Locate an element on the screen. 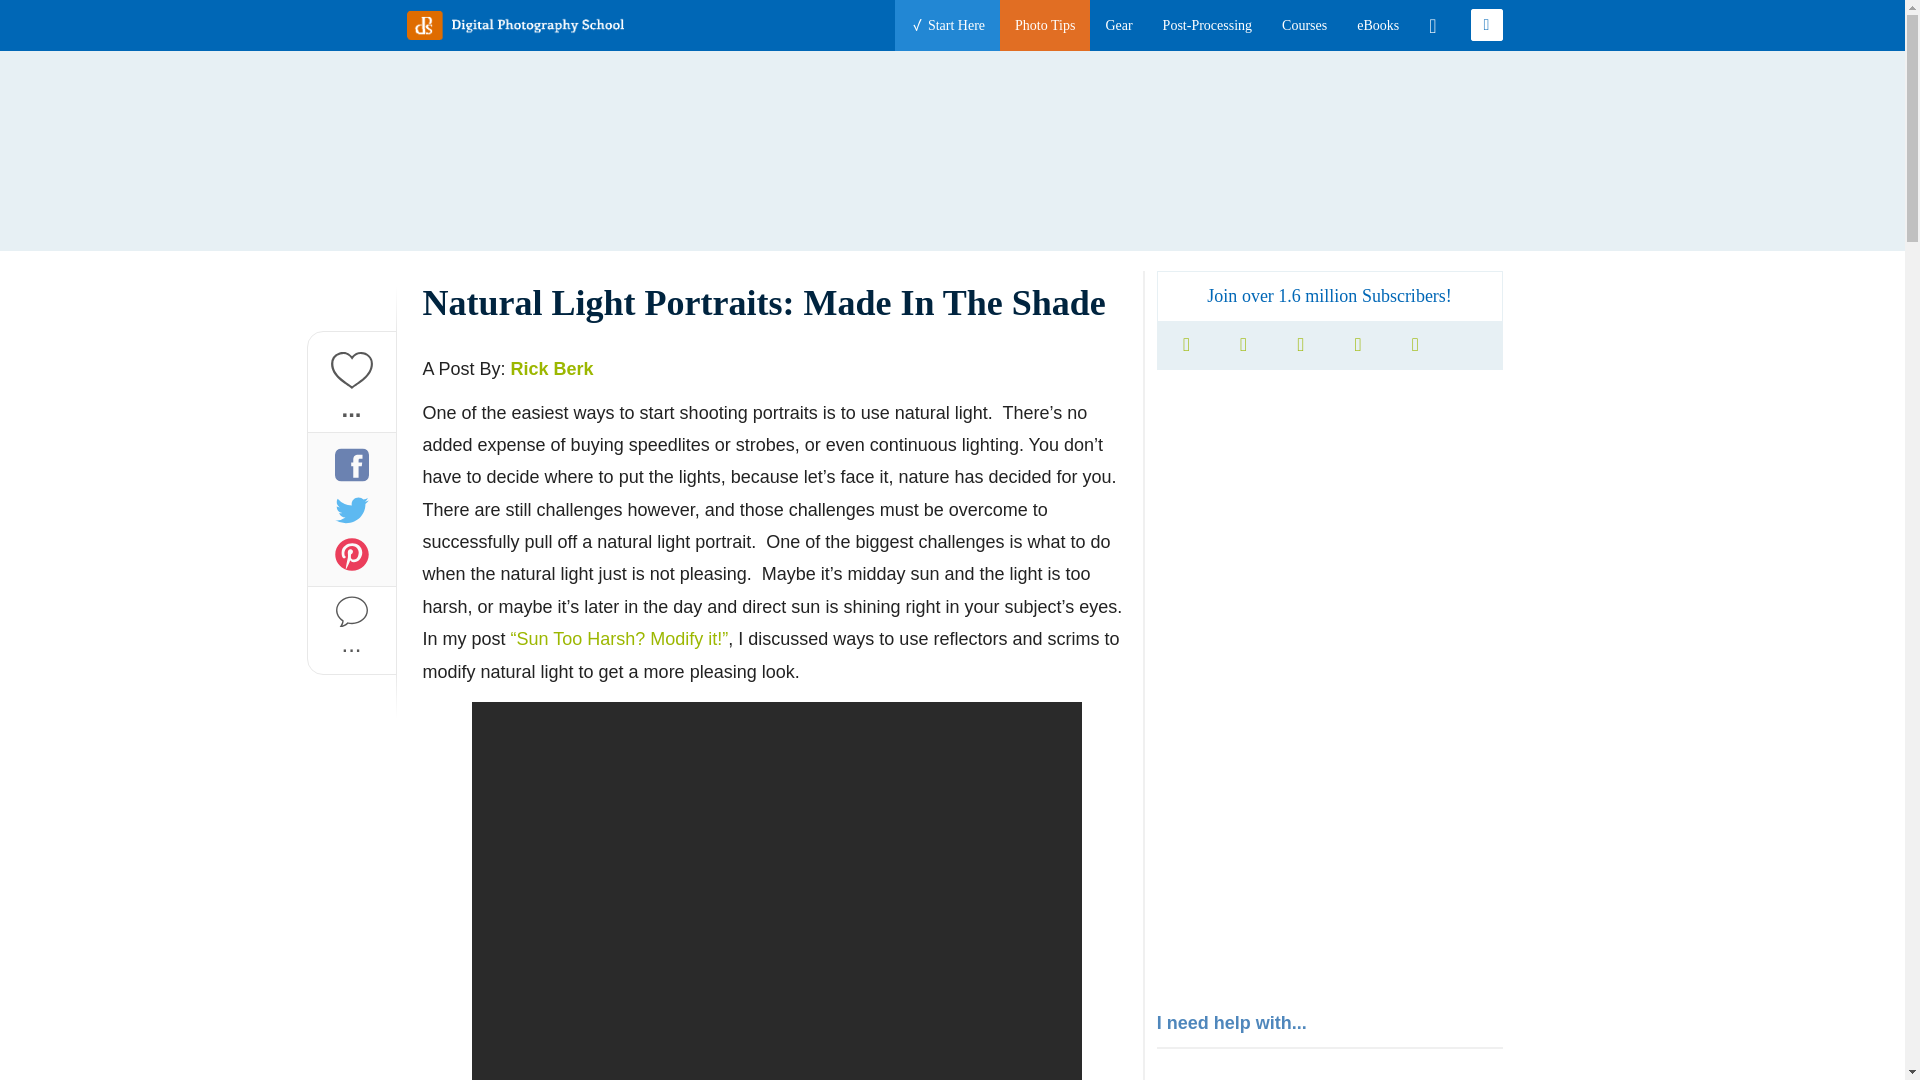 This screenshot has height=1080, width=1920. Photo Tips is located at coordinates (1044, 25).